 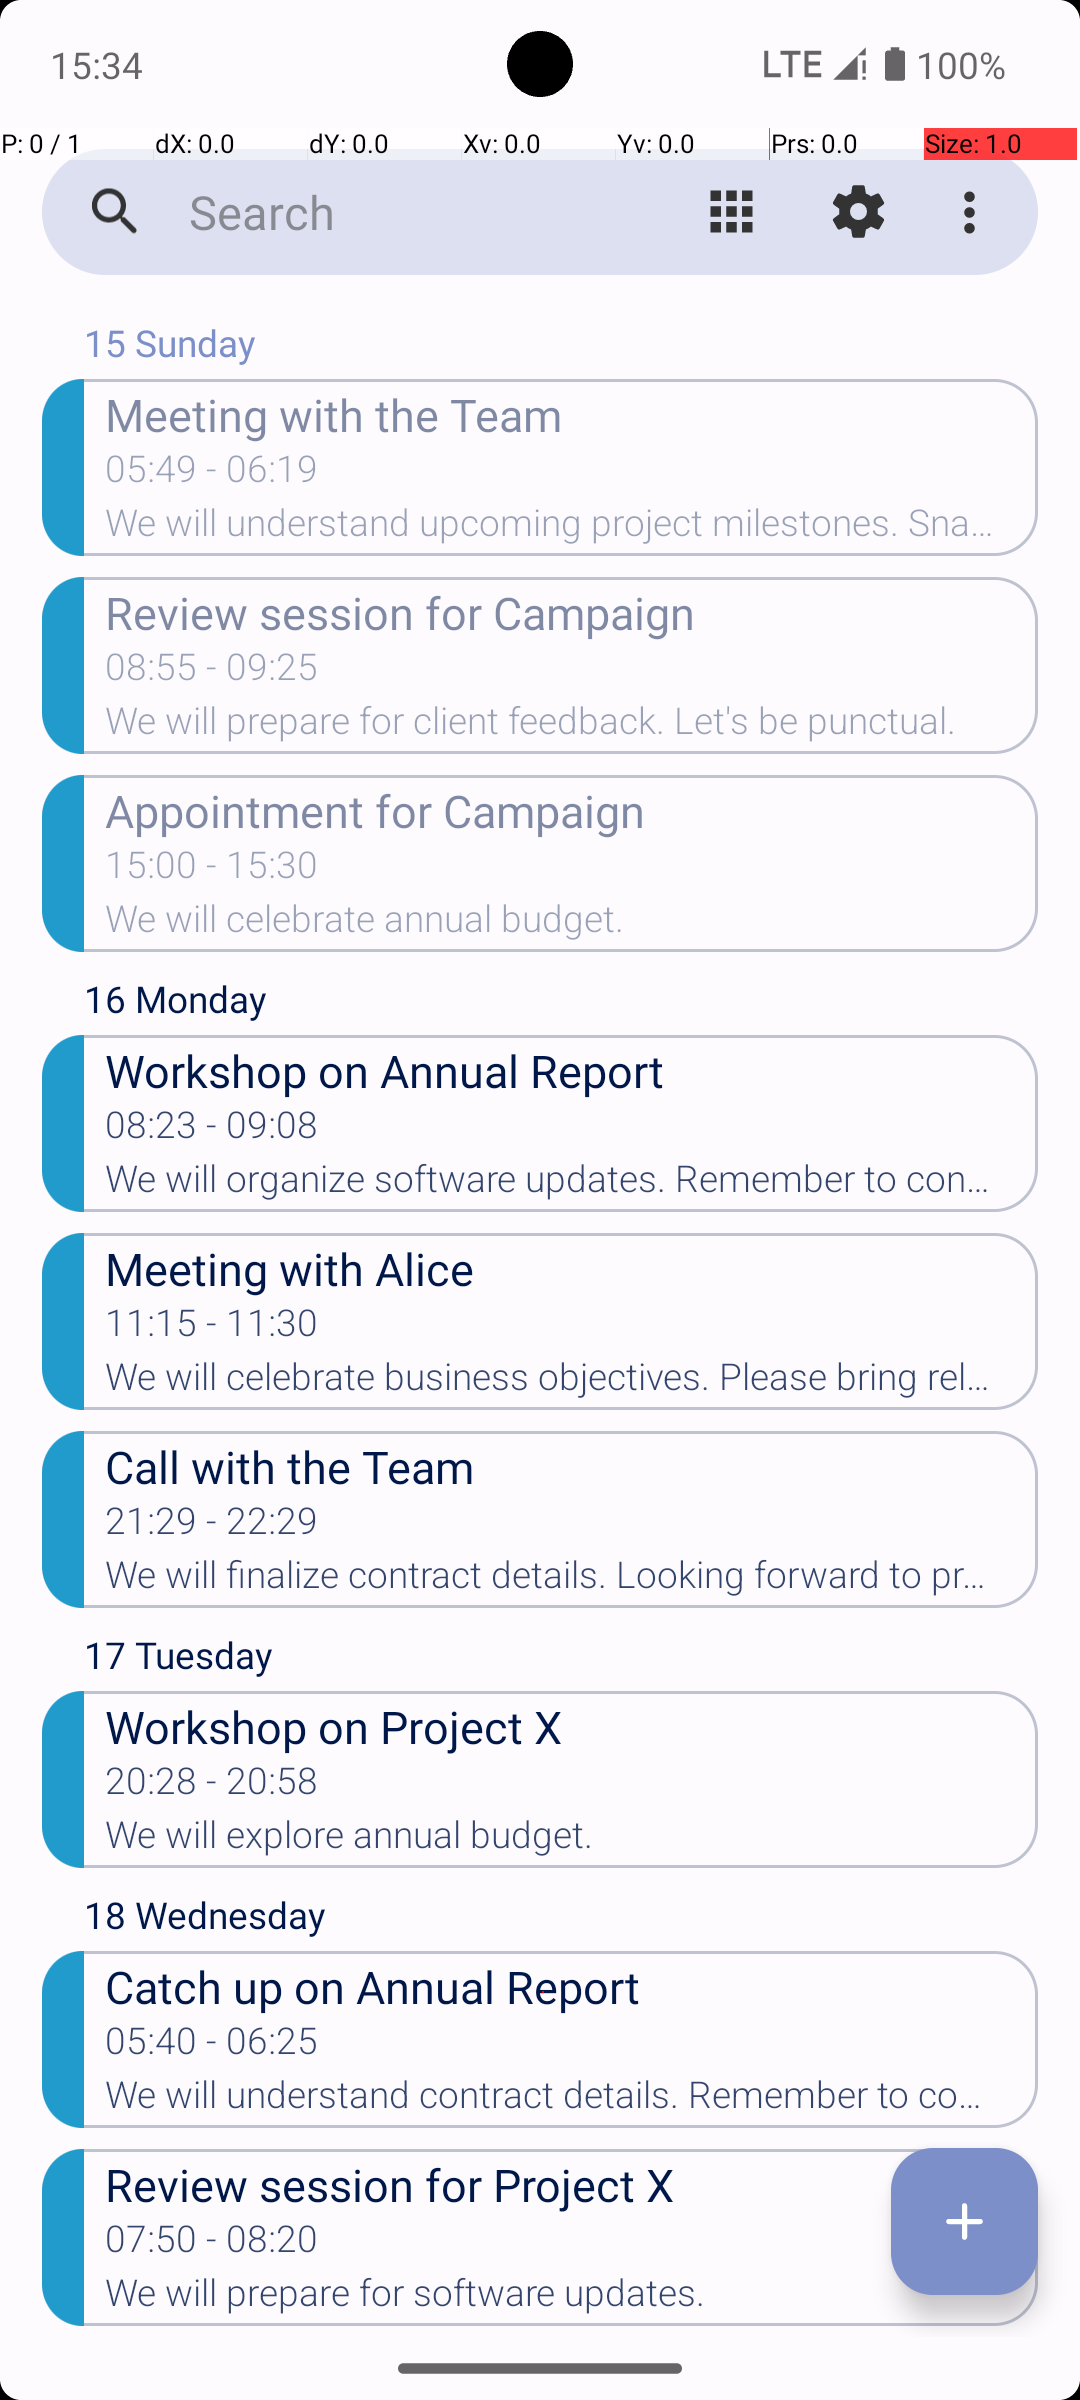 I want to click on 05:40 - 06:25, so click(x=212, y=2047).